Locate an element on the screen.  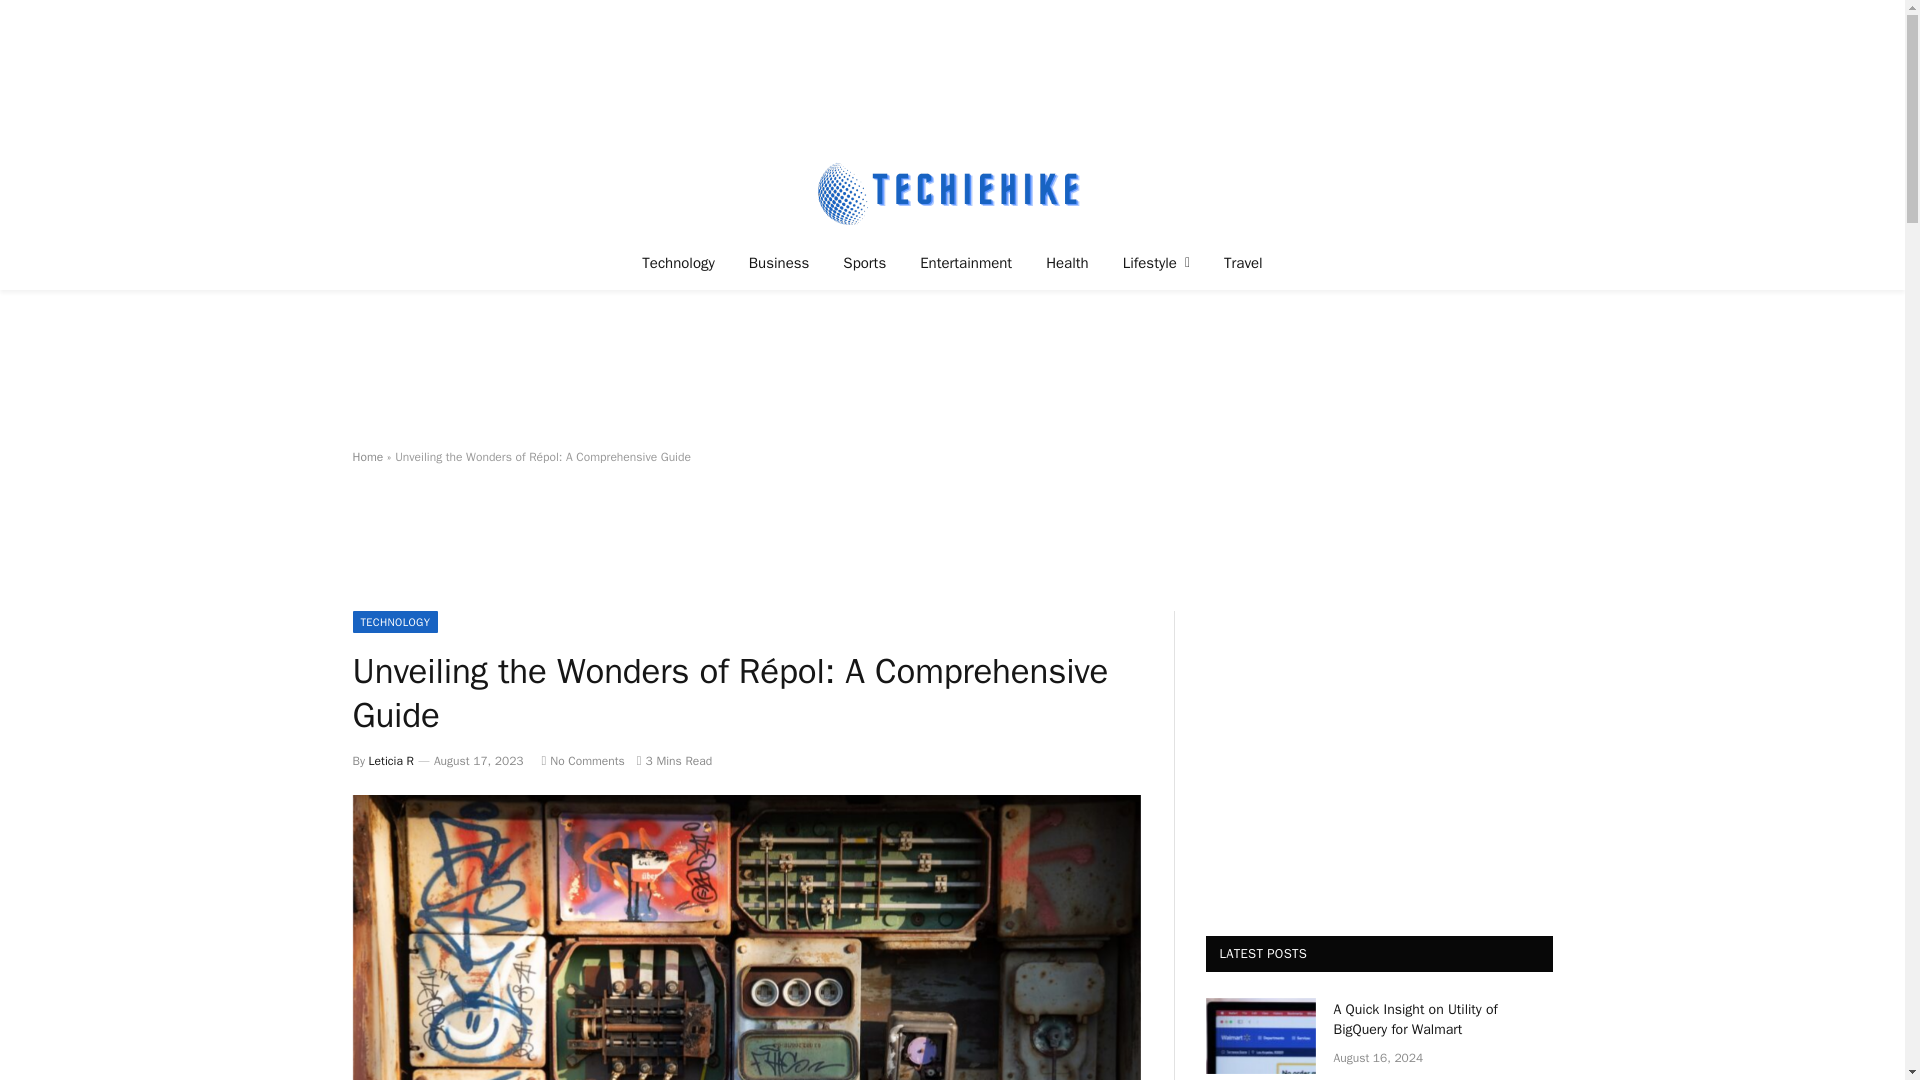
Health is located at coordinates (1067, 262).